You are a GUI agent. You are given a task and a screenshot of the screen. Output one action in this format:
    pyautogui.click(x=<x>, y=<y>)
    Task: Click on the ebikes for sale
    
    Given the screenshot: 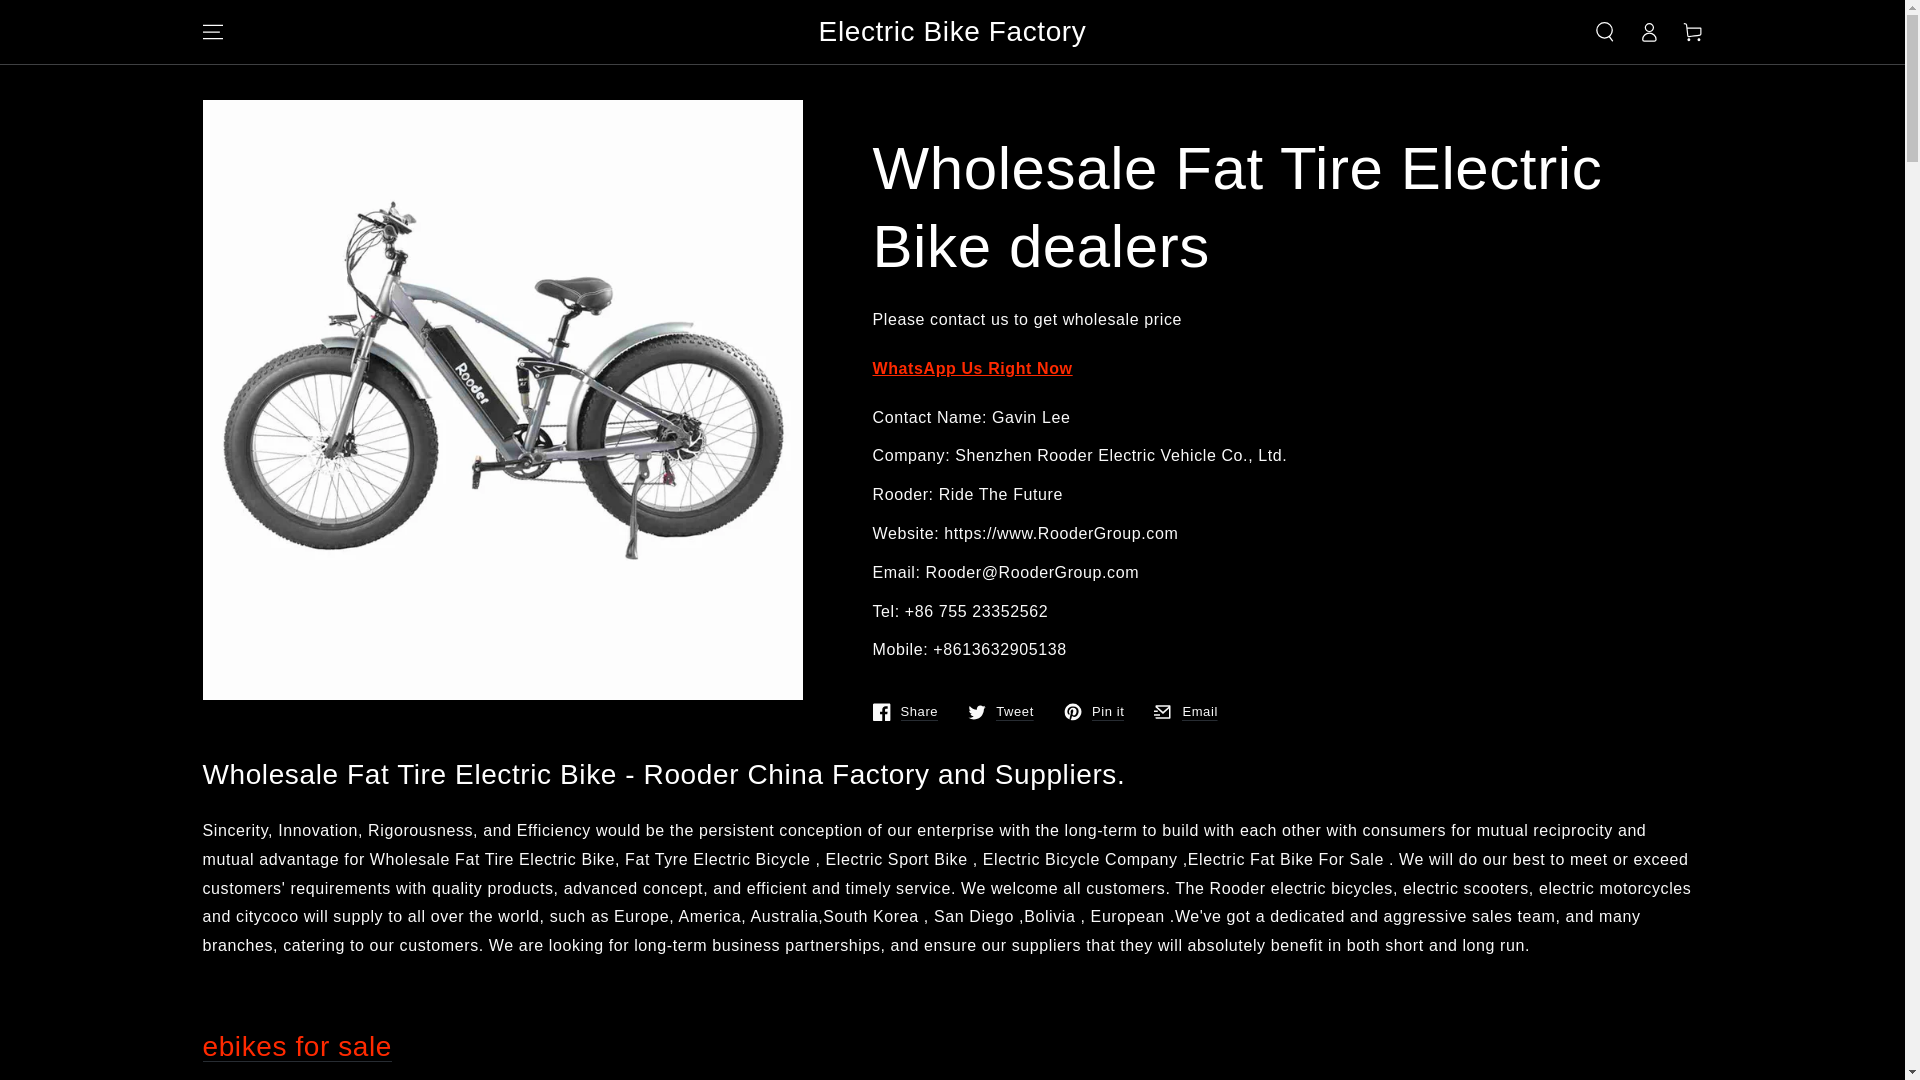 What is the action you would take?
    pyautogui.click(x=296, y=1046)
    